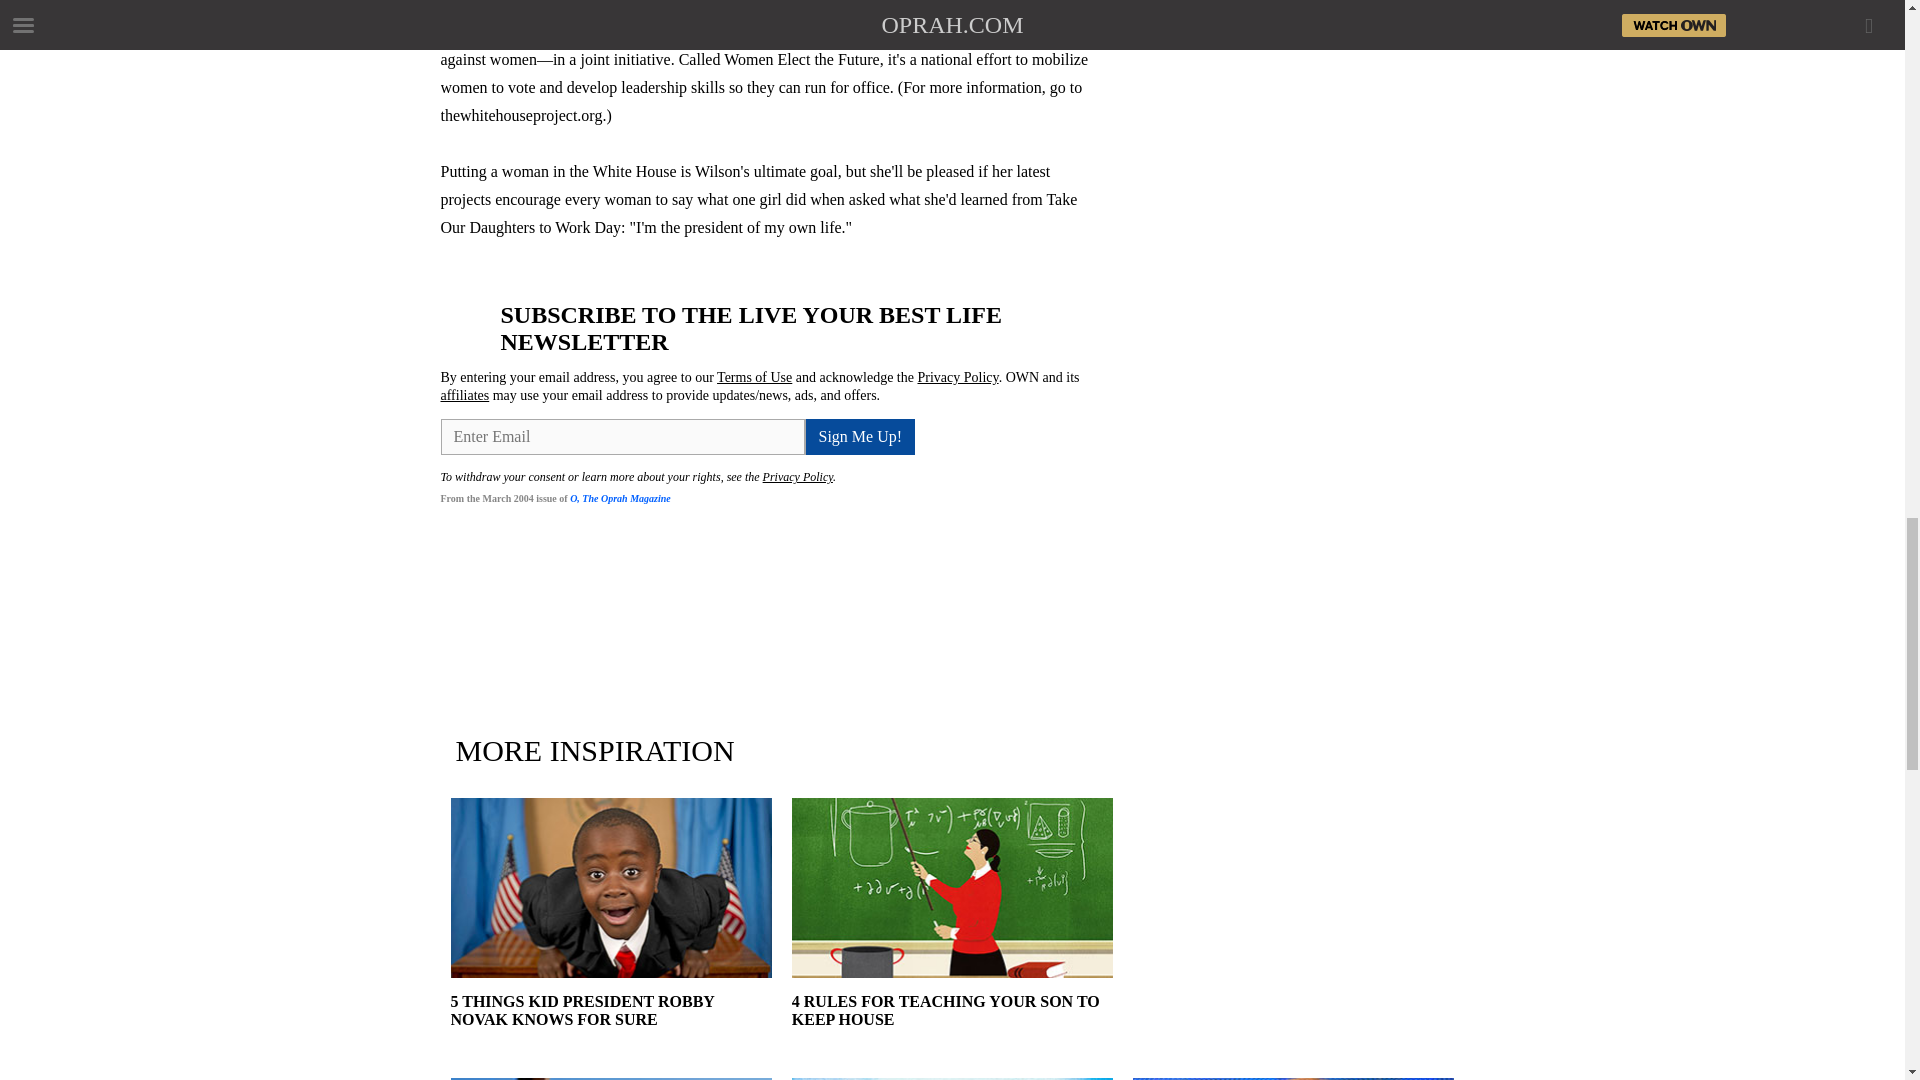 The width and height of the screenshot is (1920, 1080). What do you see at coordinates (798, 476) in the screenshot?
I see `Privacy Policy` at bounding box center [798, 476].